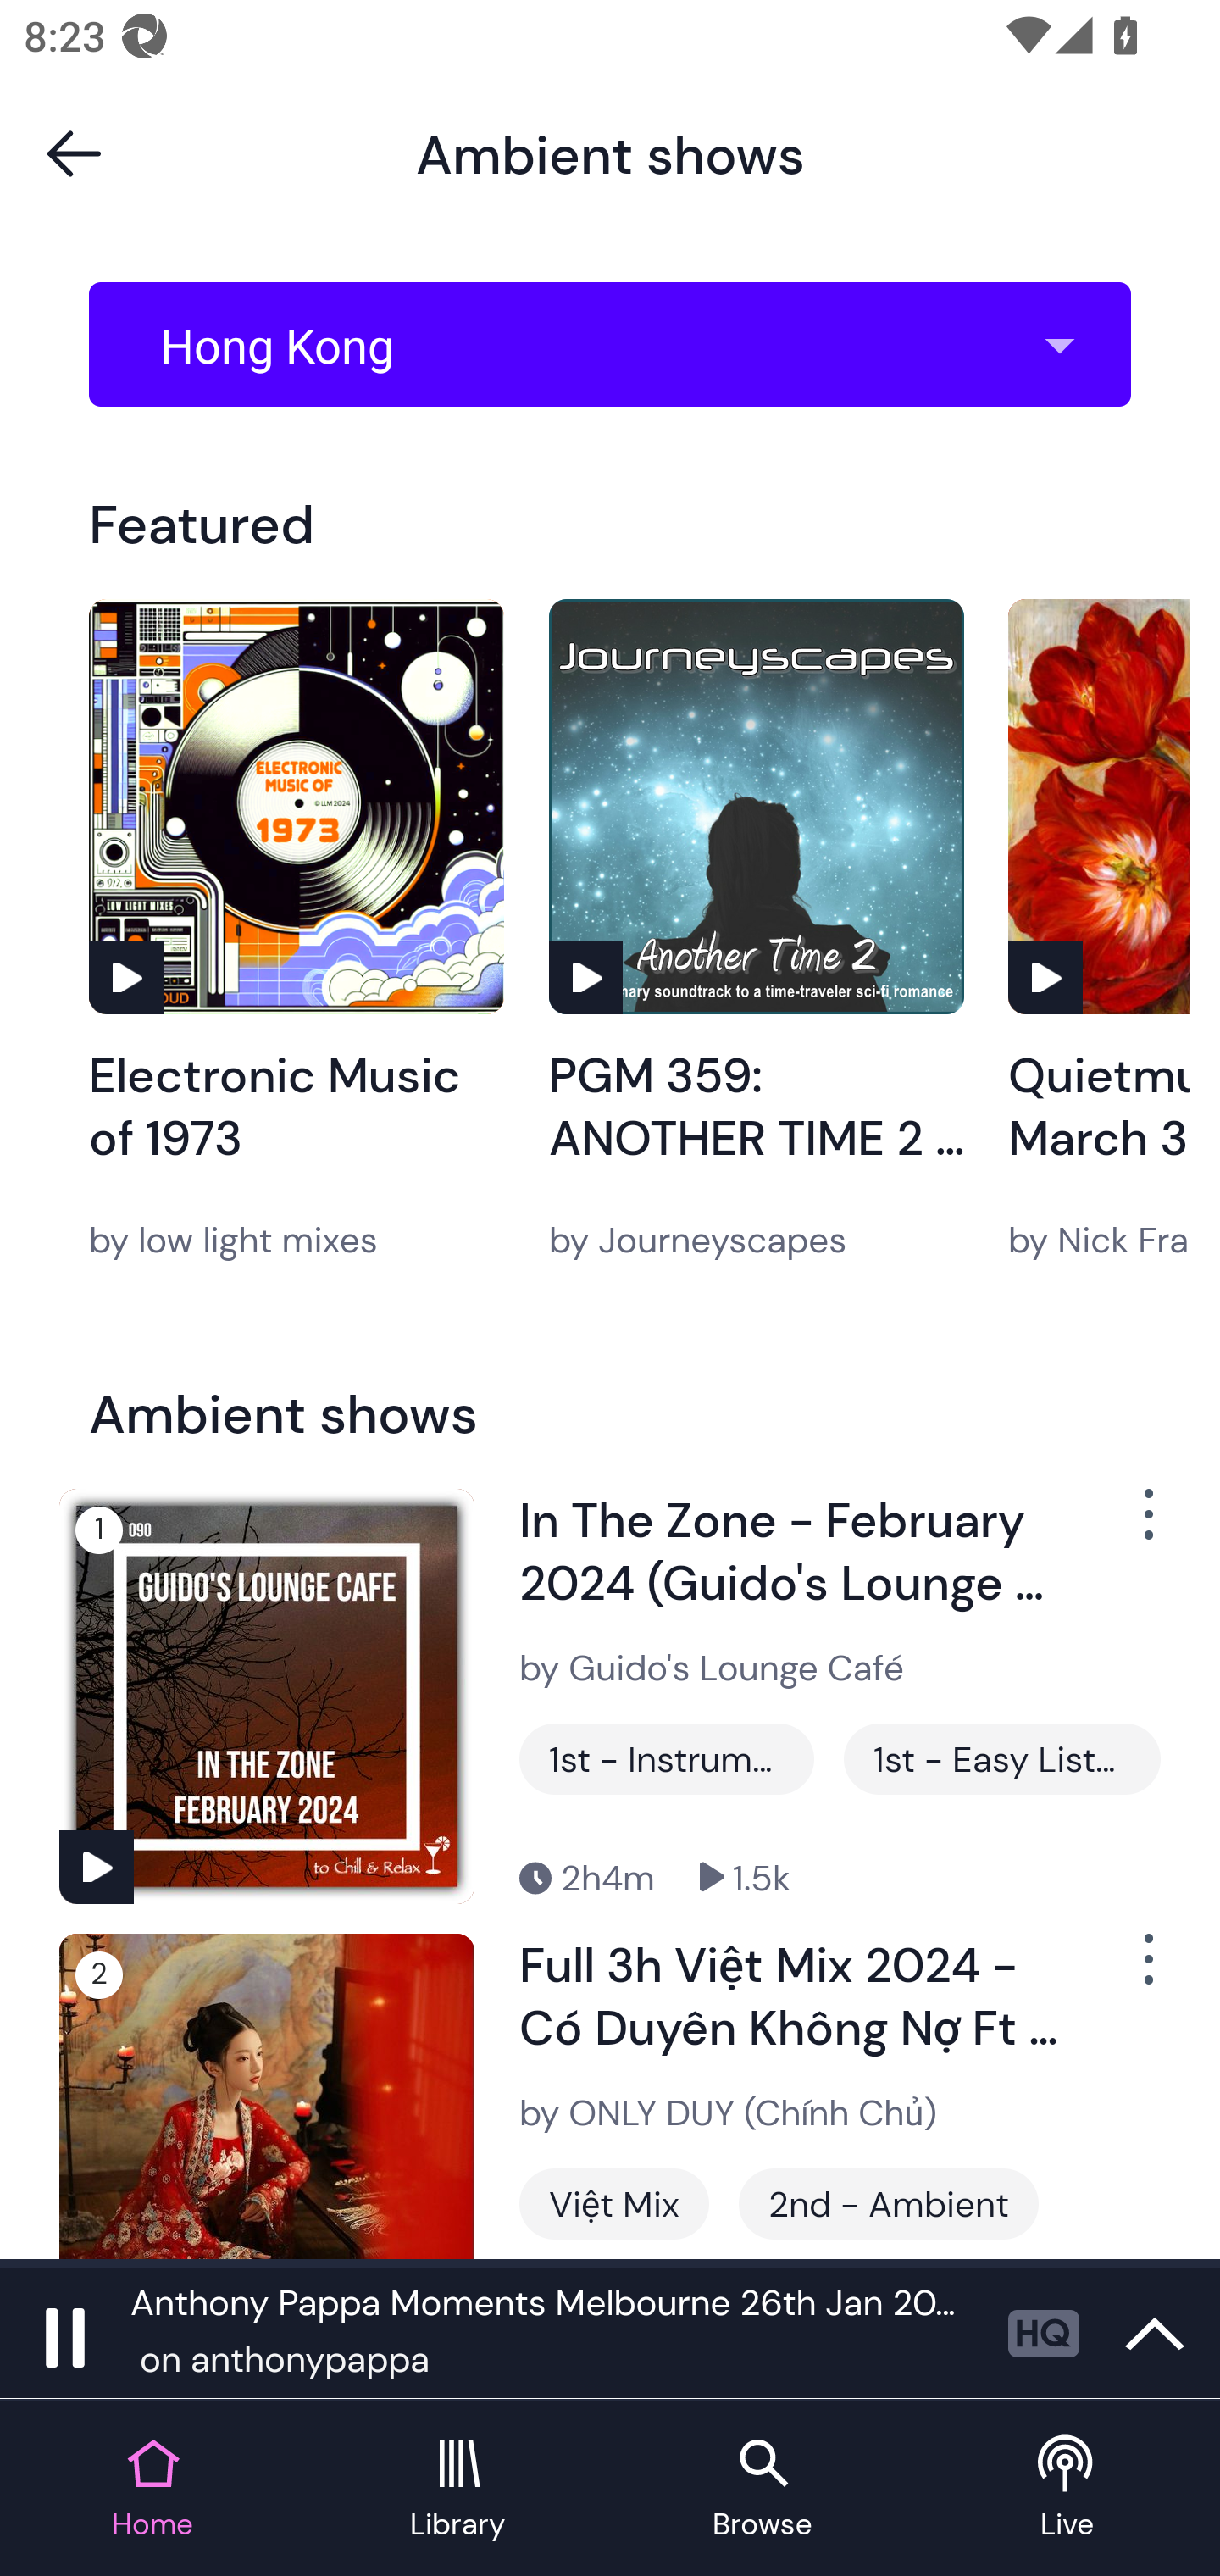  I want to click on 1st - Instrumental, so click(666, 1759).